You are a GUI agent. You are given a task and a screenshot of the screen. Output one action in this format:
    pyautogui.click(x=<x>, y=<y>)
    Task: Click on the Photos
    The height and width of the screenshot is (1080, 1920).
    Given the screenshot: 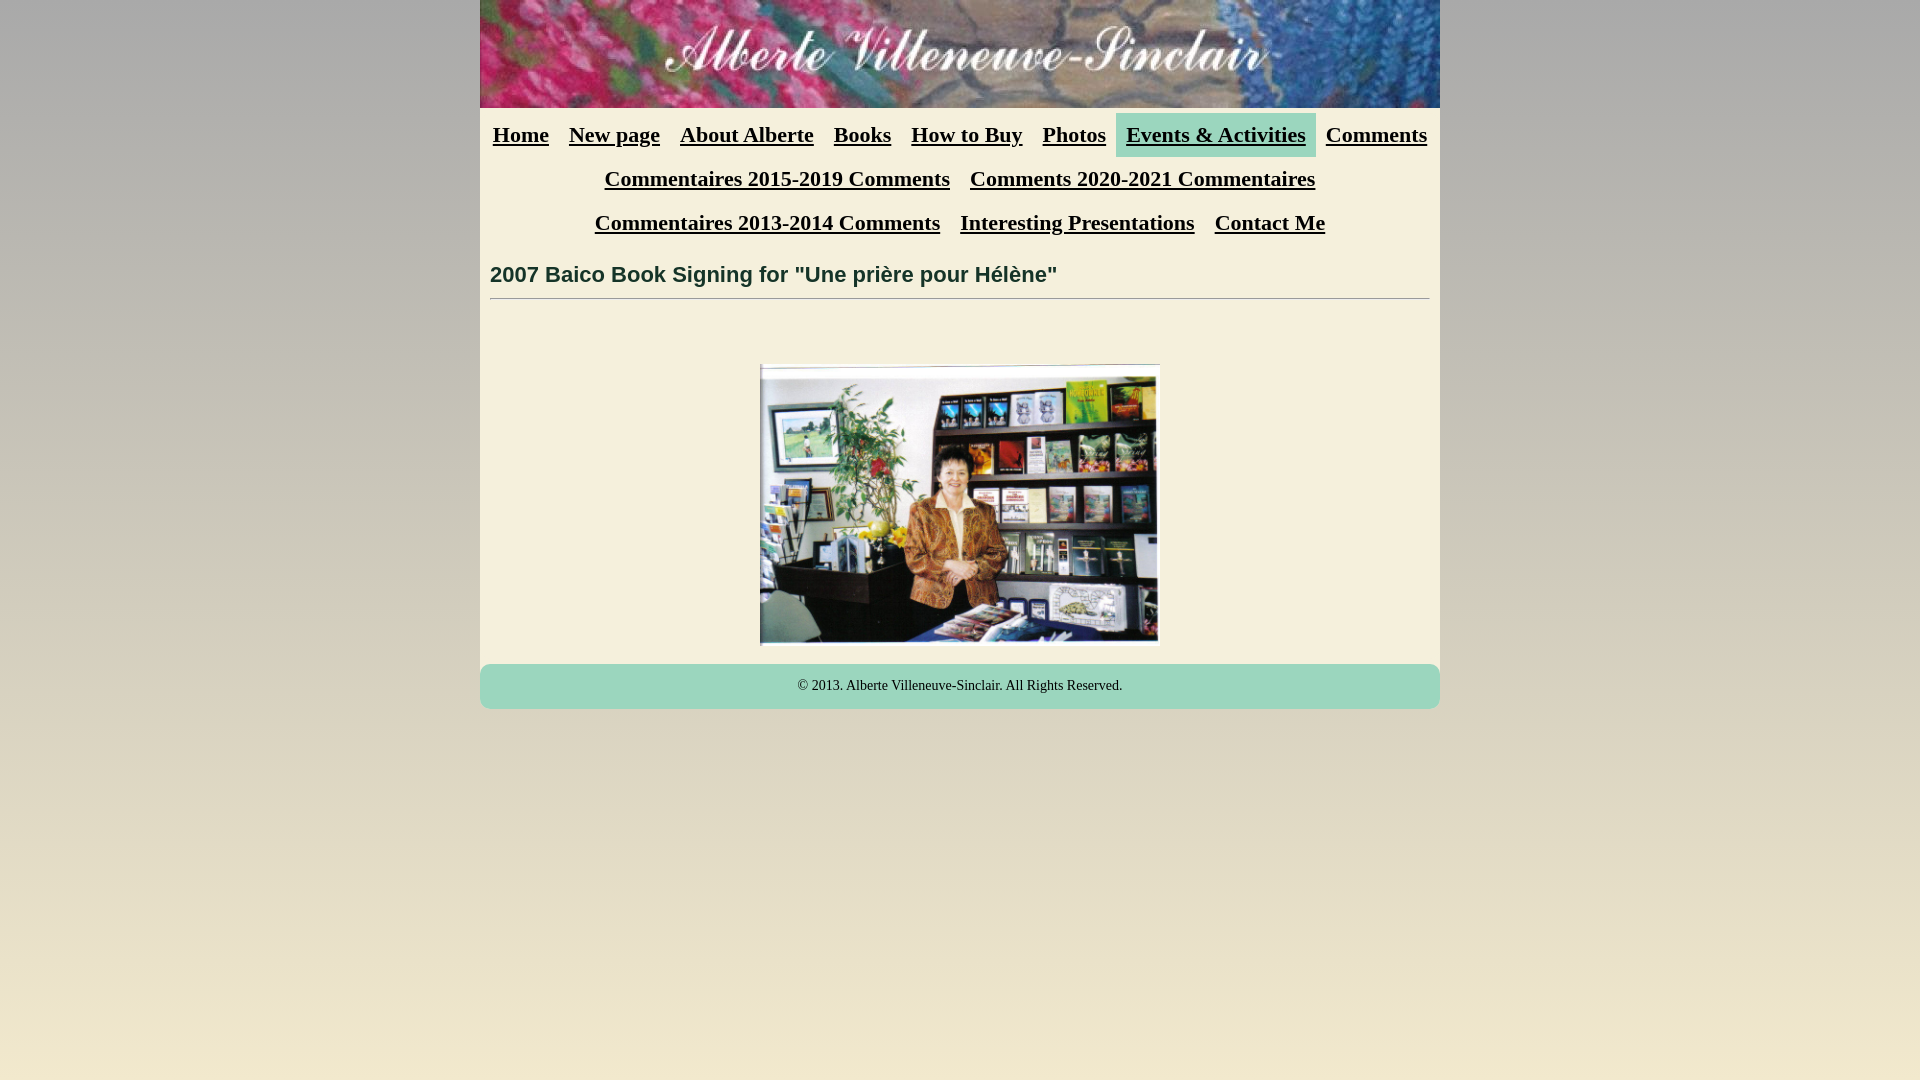 What is the action you would take?
    pyautogui.click(x=1075, y=135)
    